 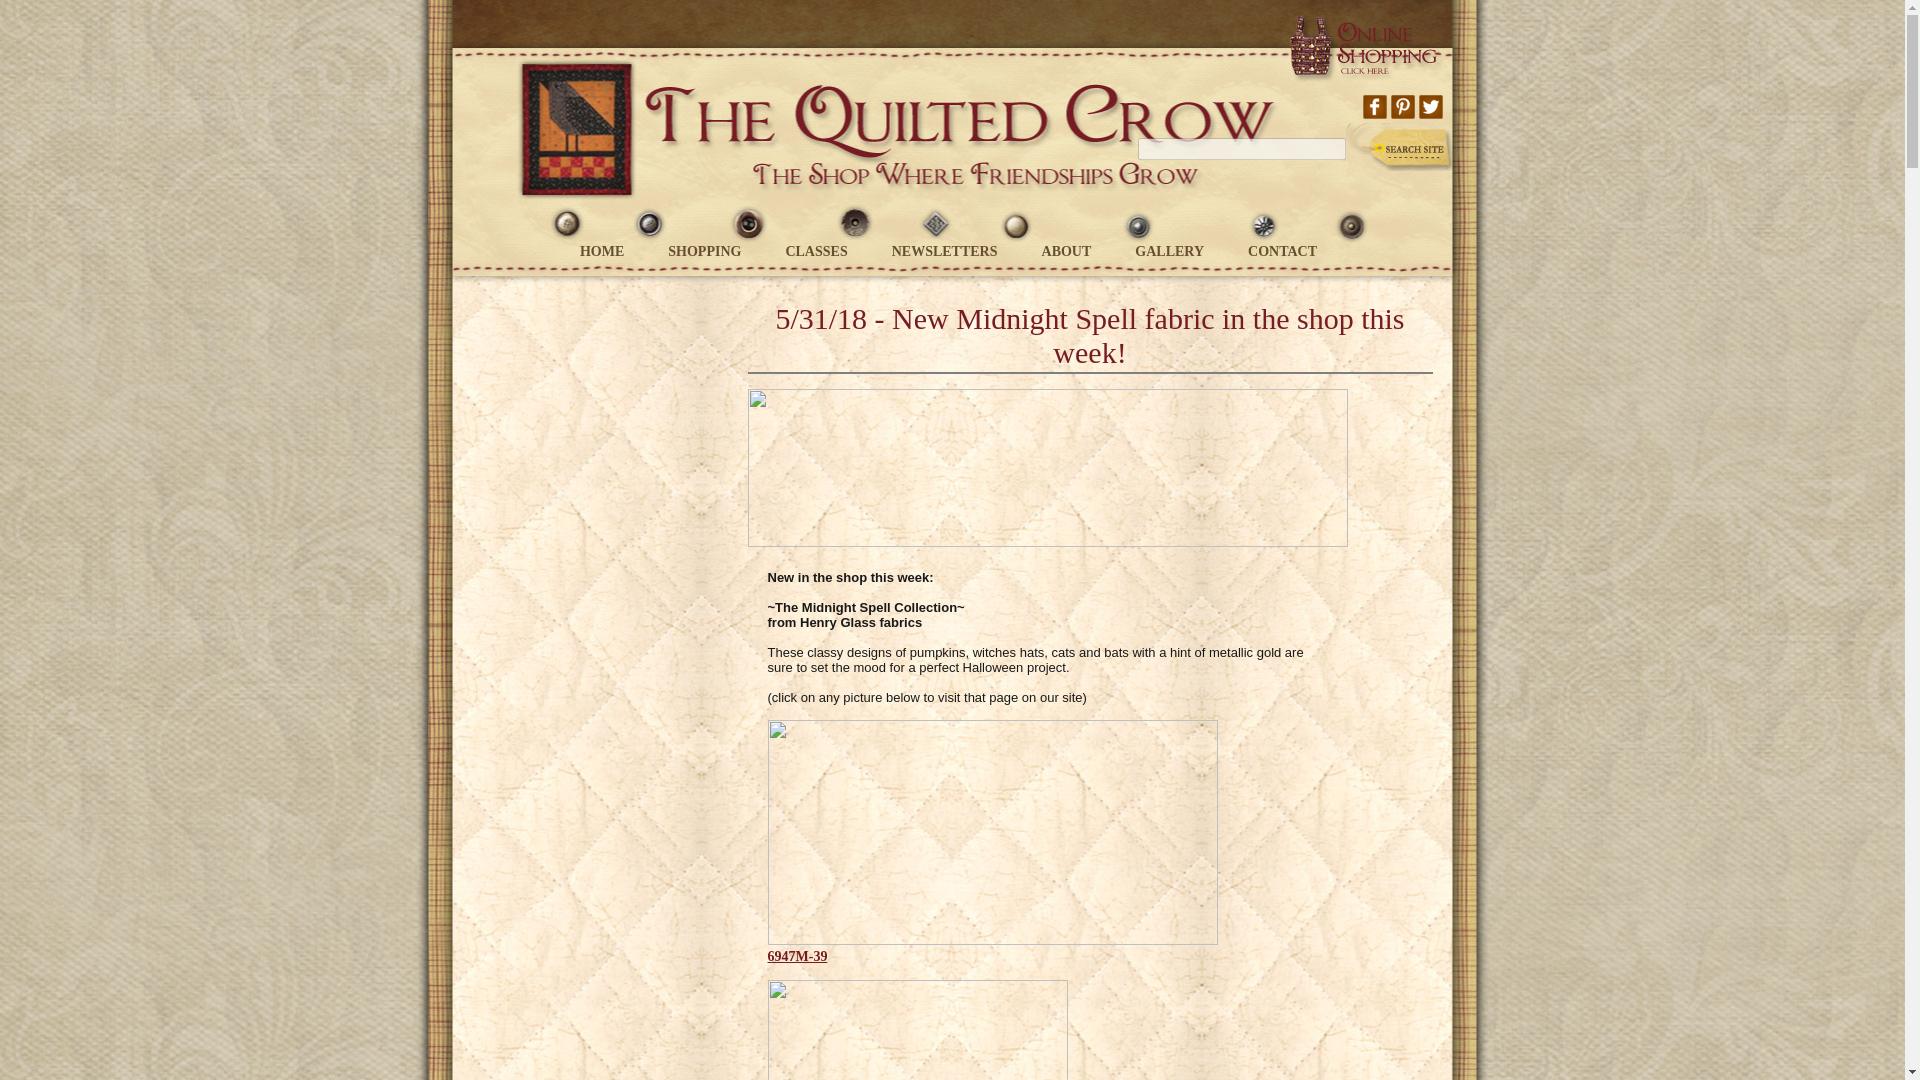 What do you see at coordinates (798, 956) in the screenshot?
I see `6947M-39` at bounding box center [798, 956].